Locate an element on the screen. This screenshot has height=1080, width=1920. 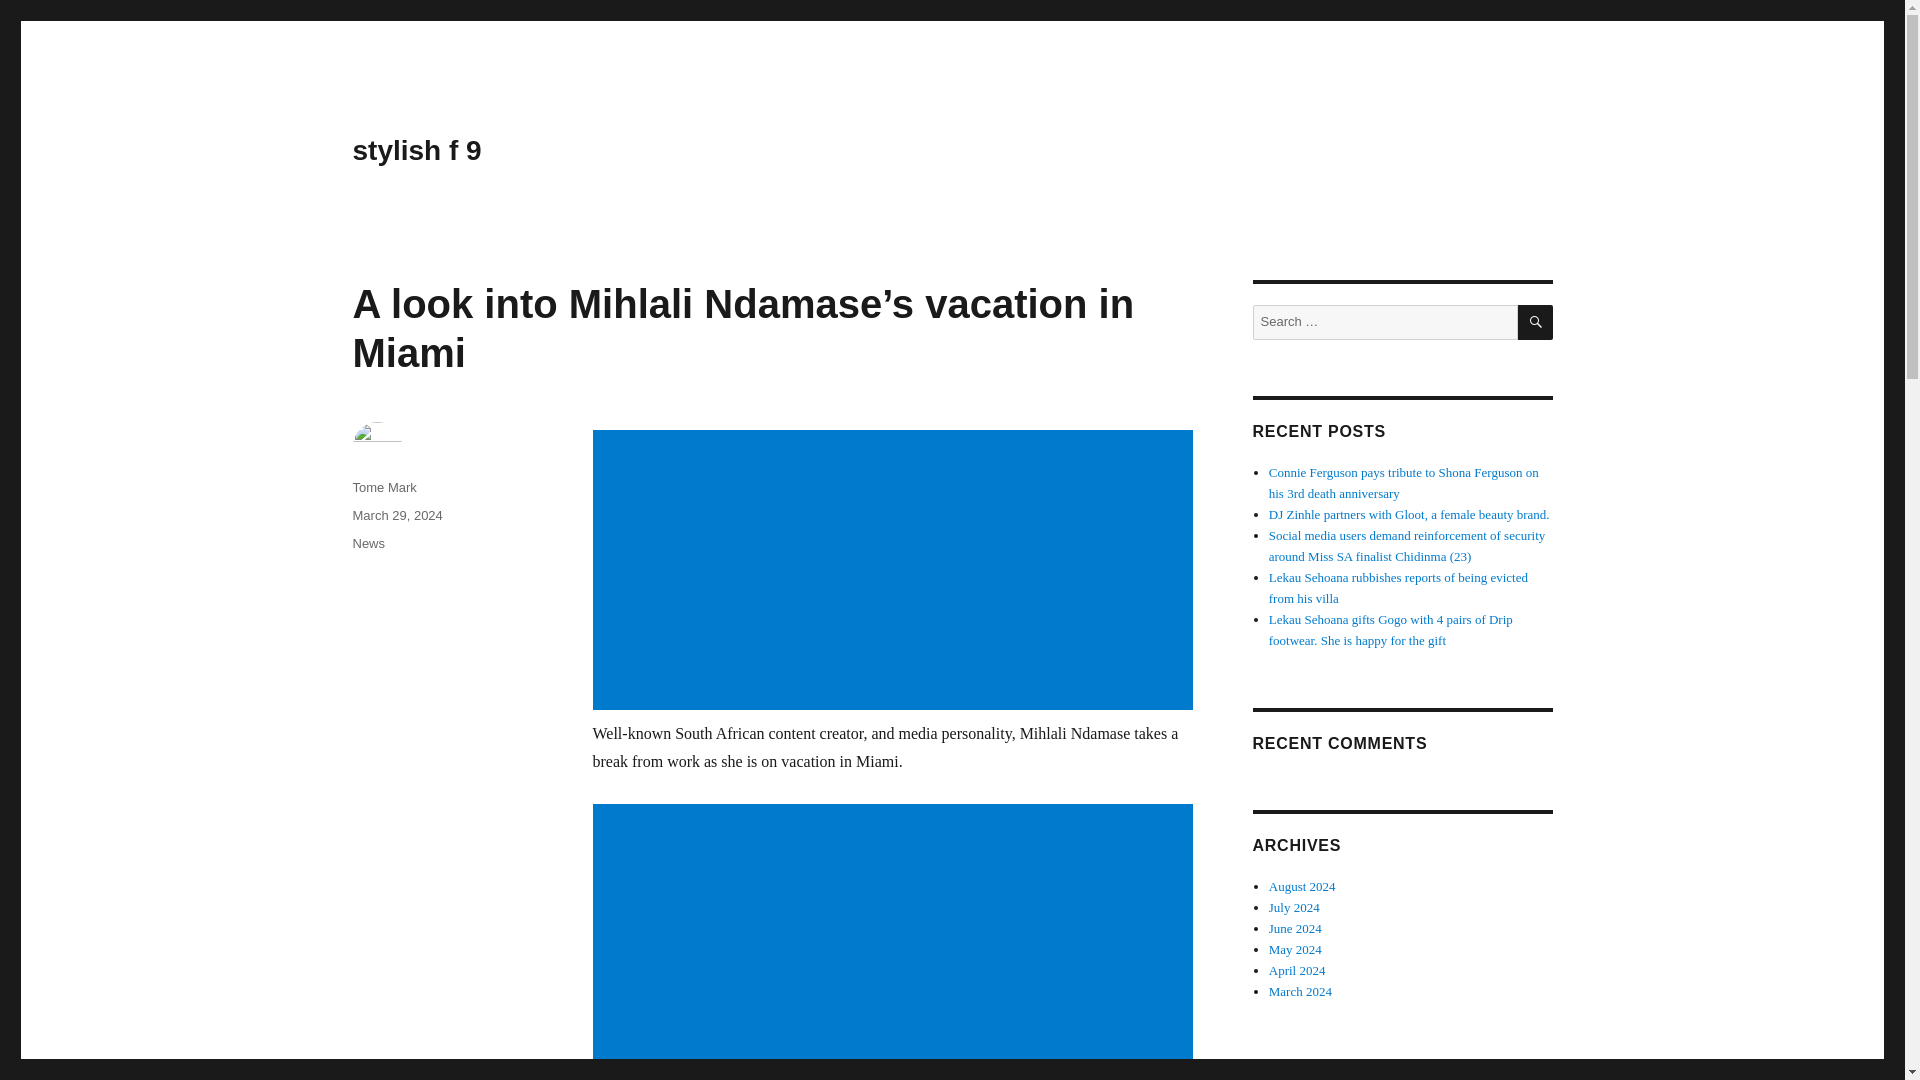
Tome Mark is located at coordinates (384, 486).